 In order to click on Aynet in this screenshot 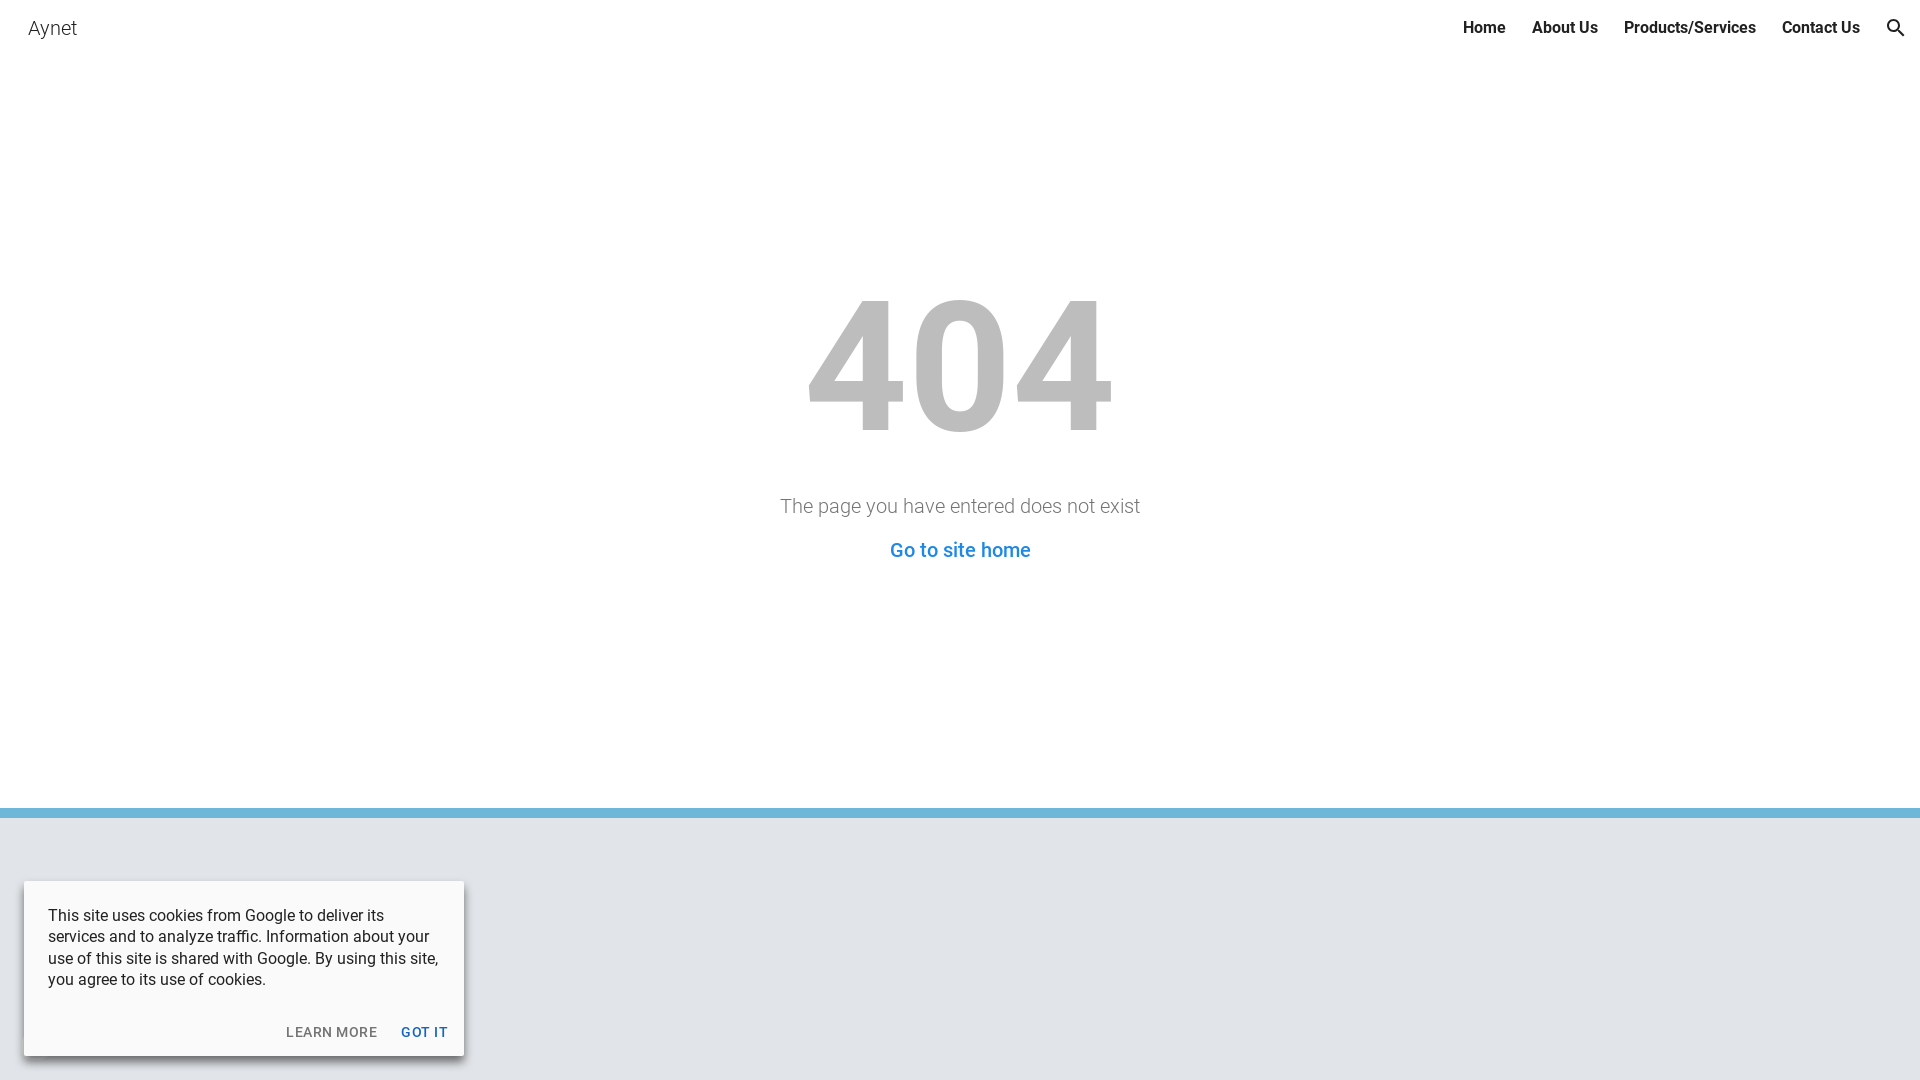, I will do `click(52, 26)`.